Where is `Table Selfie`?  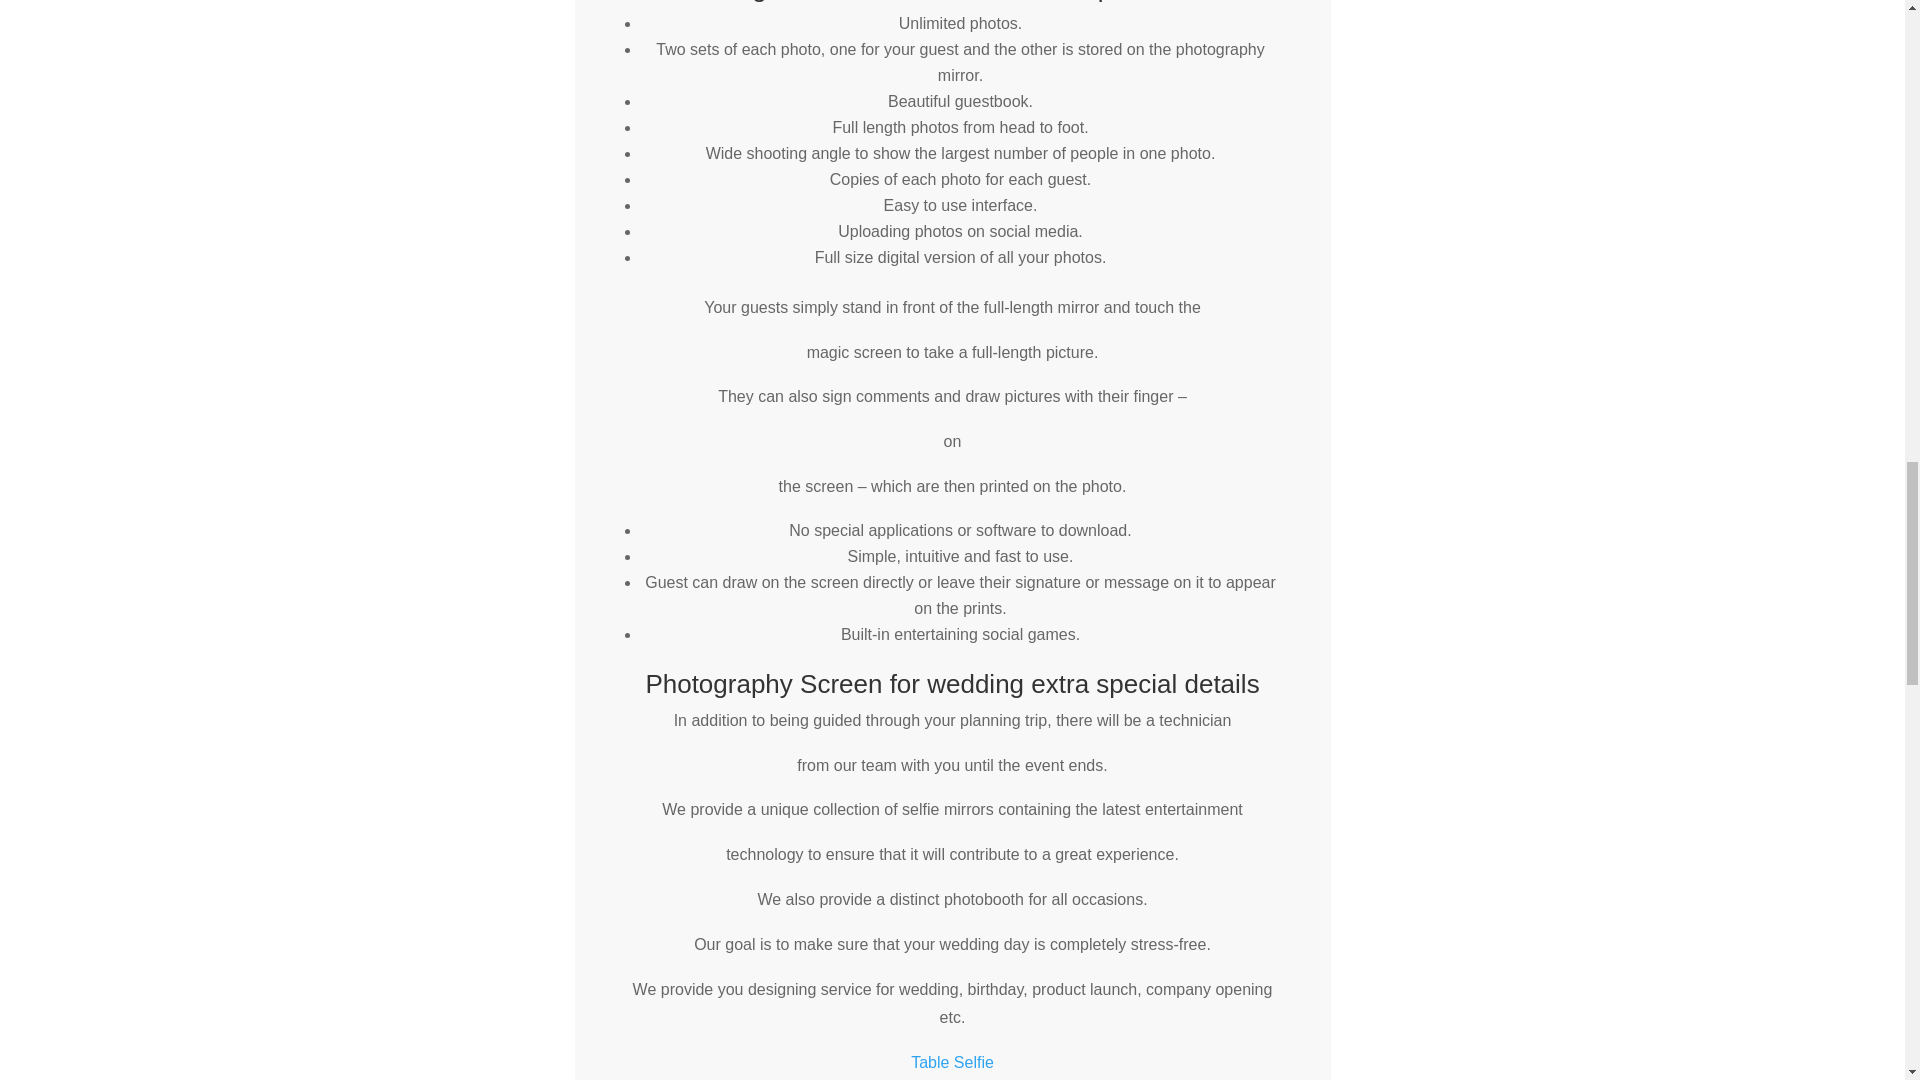
Table Selfie is located at coordinates (952, 1062).